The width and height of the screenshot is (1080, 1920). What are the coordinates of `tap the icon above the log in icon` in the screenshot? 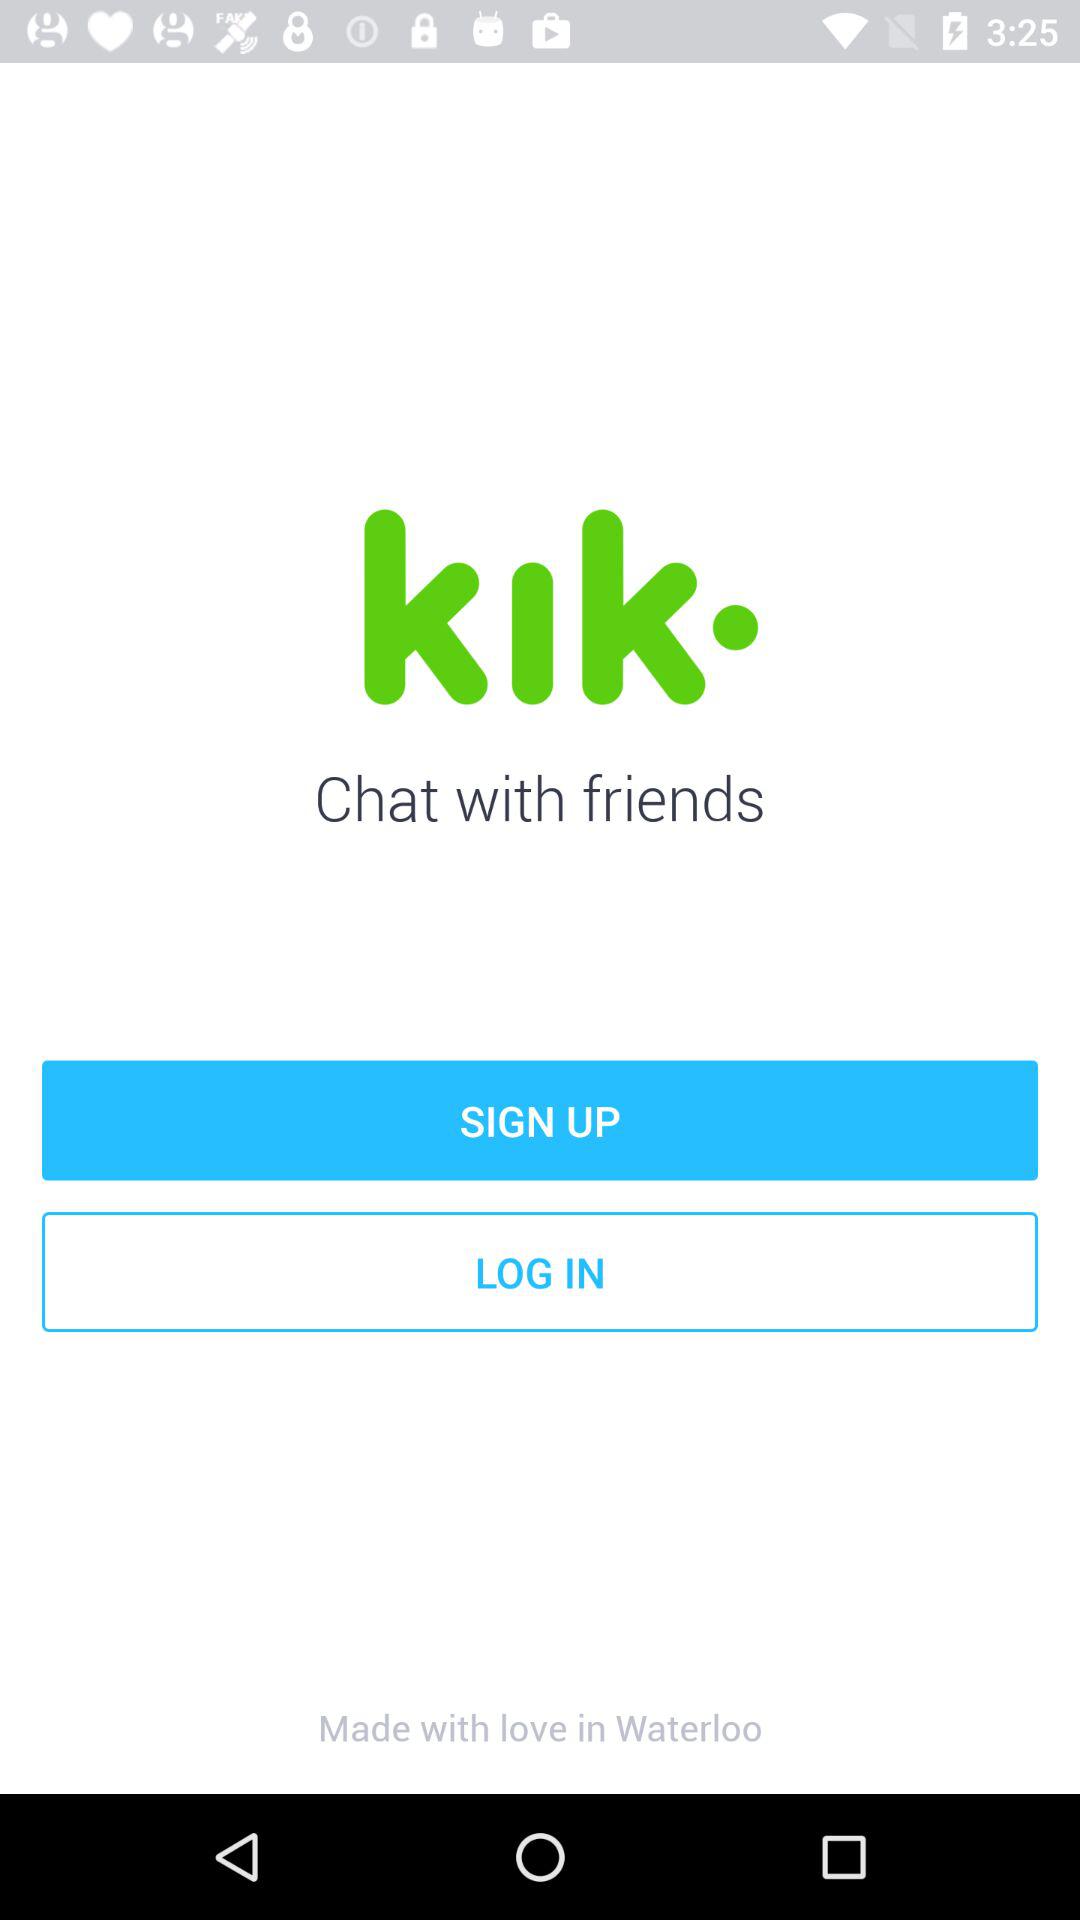 It's located at (540, 1120).